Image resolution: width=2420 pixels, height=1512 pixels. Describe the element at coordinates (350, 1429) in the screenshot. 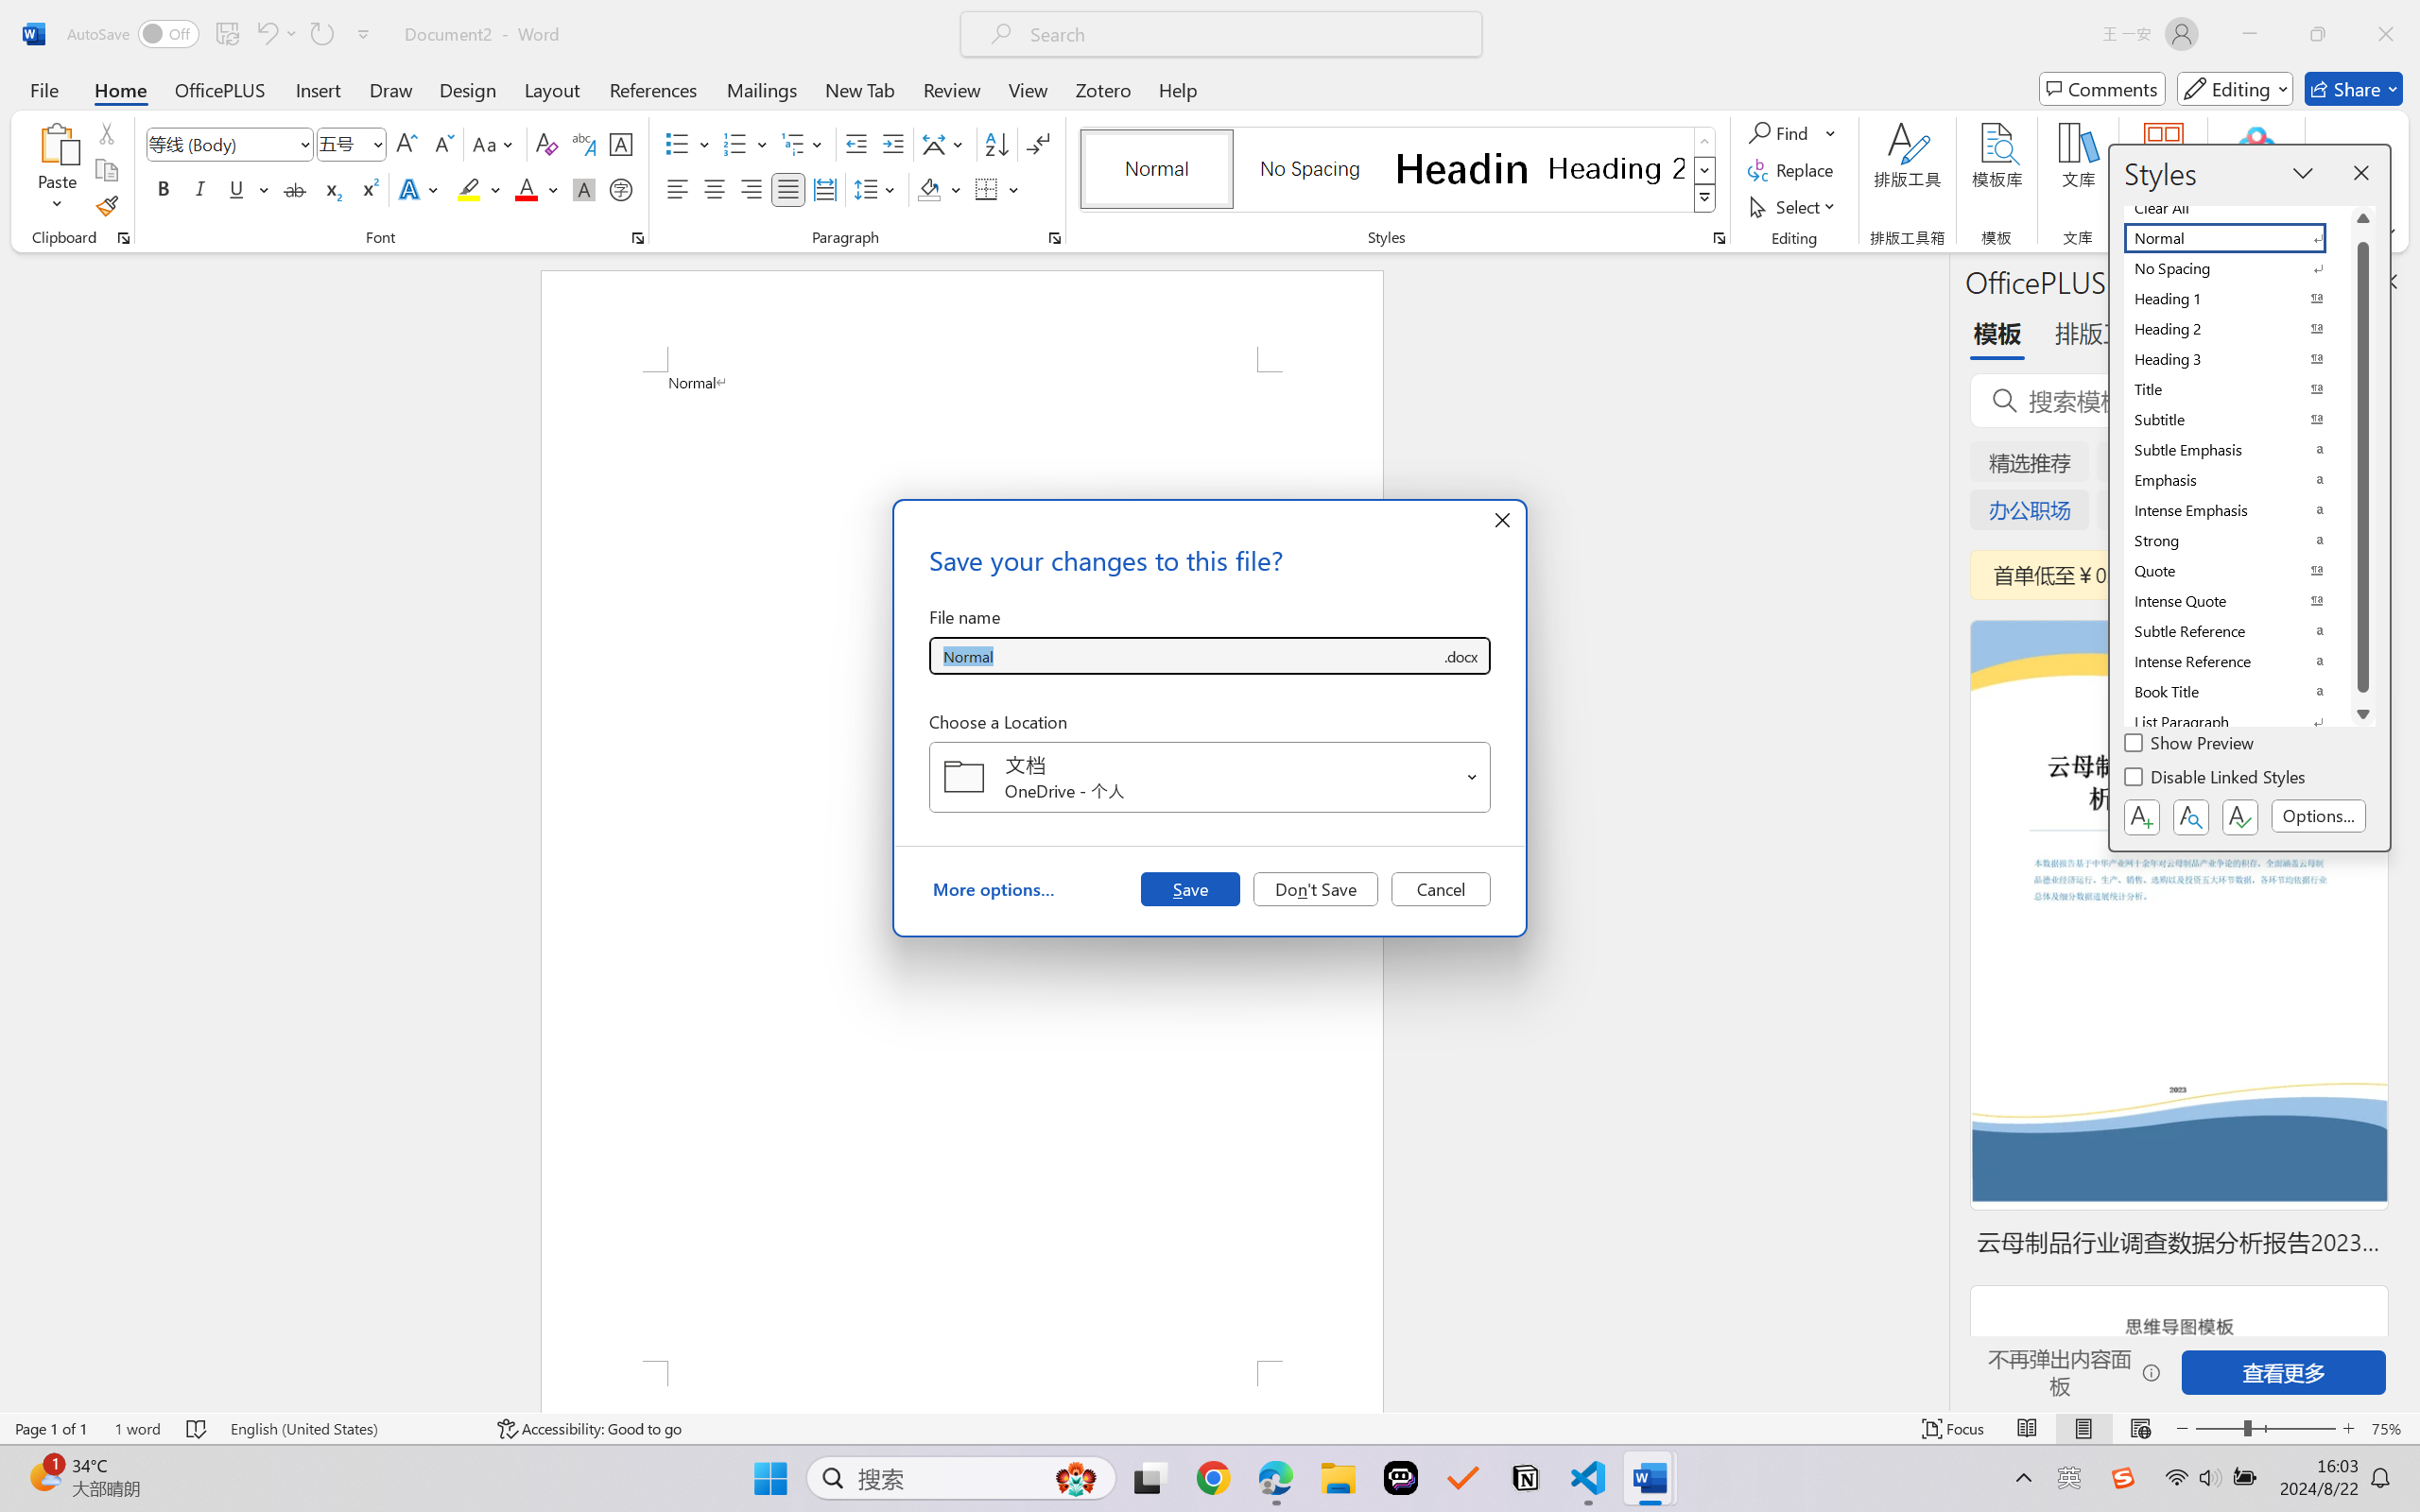

I see `Language English (United States)` at that location.